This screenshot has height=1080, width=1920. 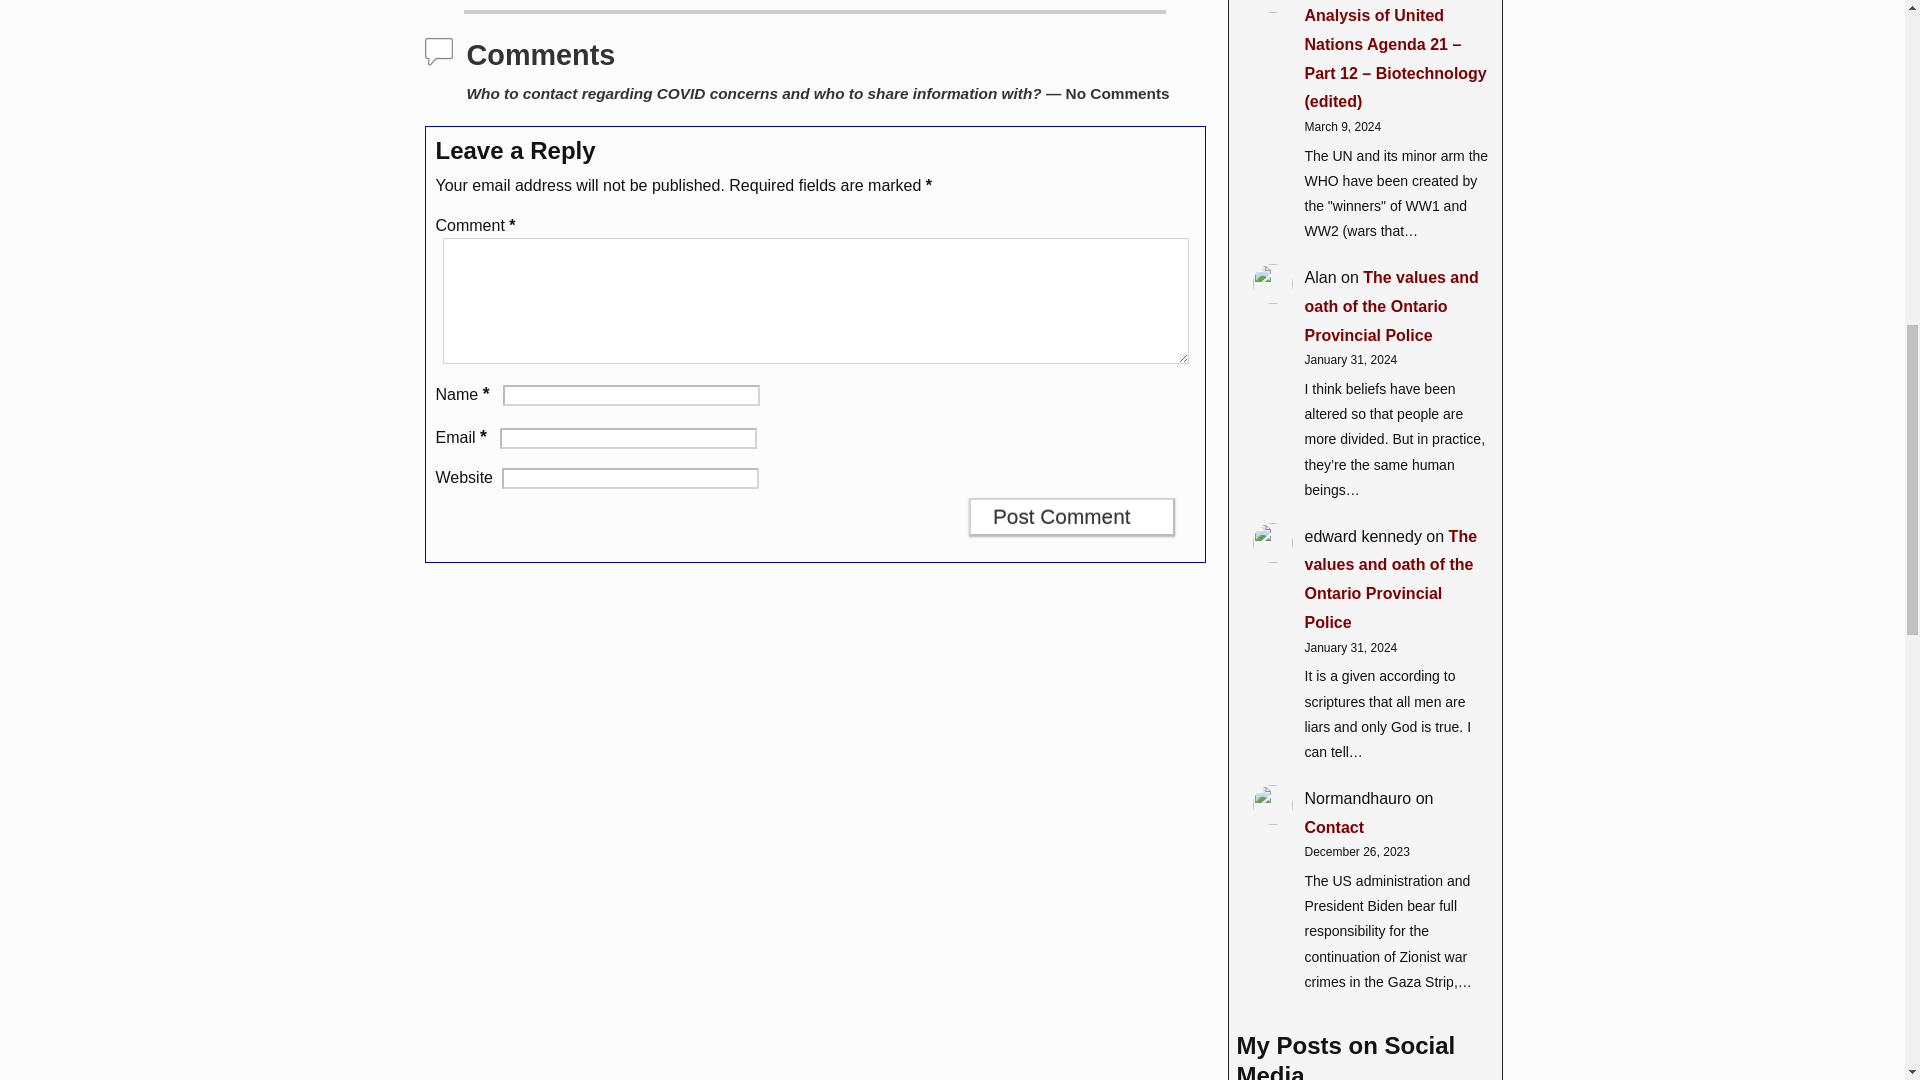 What do you see at coordinates (1390, 306) in the screenshot?
I see `The values and oath of the Ontario Provincial Police` at bounding box center [1390, 306].